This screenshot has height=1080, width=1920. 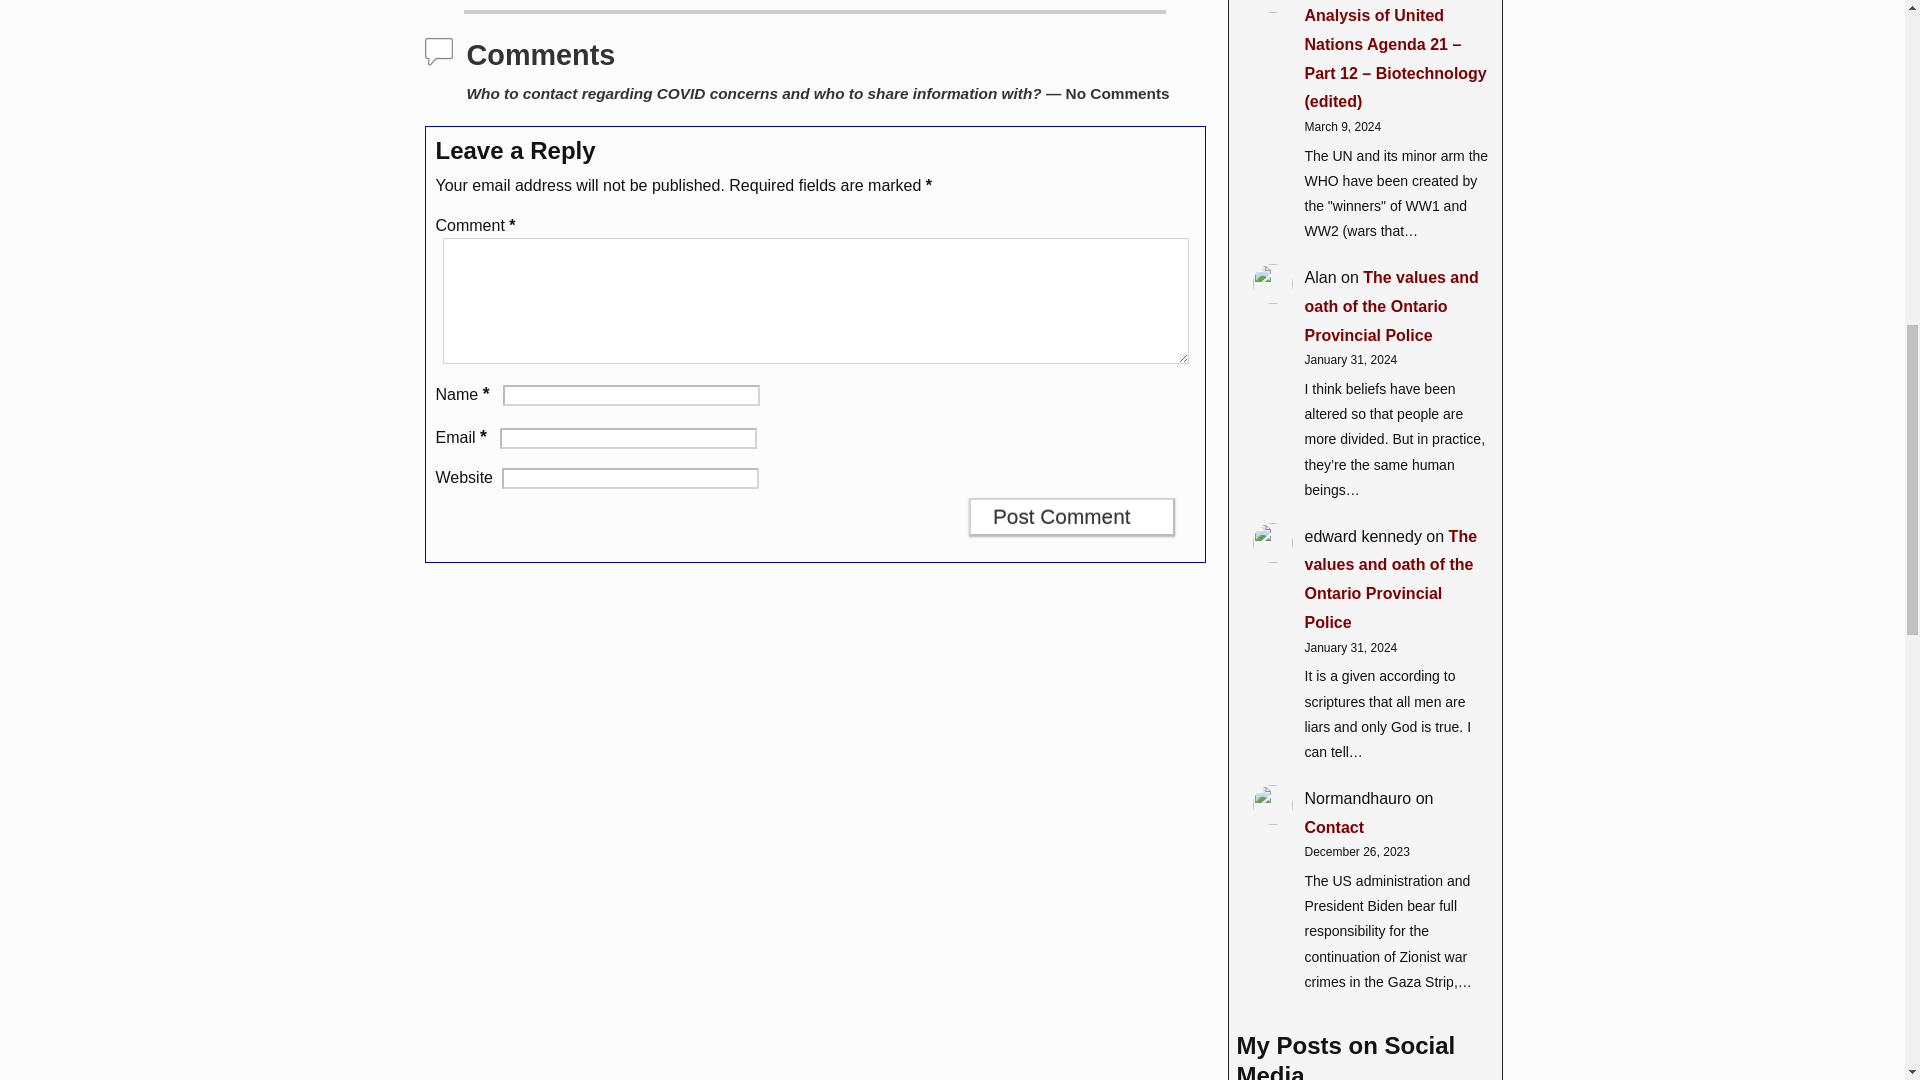 What do you see at coordinates (1390, 306) in the screenshot?
I see `The values and oath of the Ontario Provincial Police` at bounding box center [1390, 306].